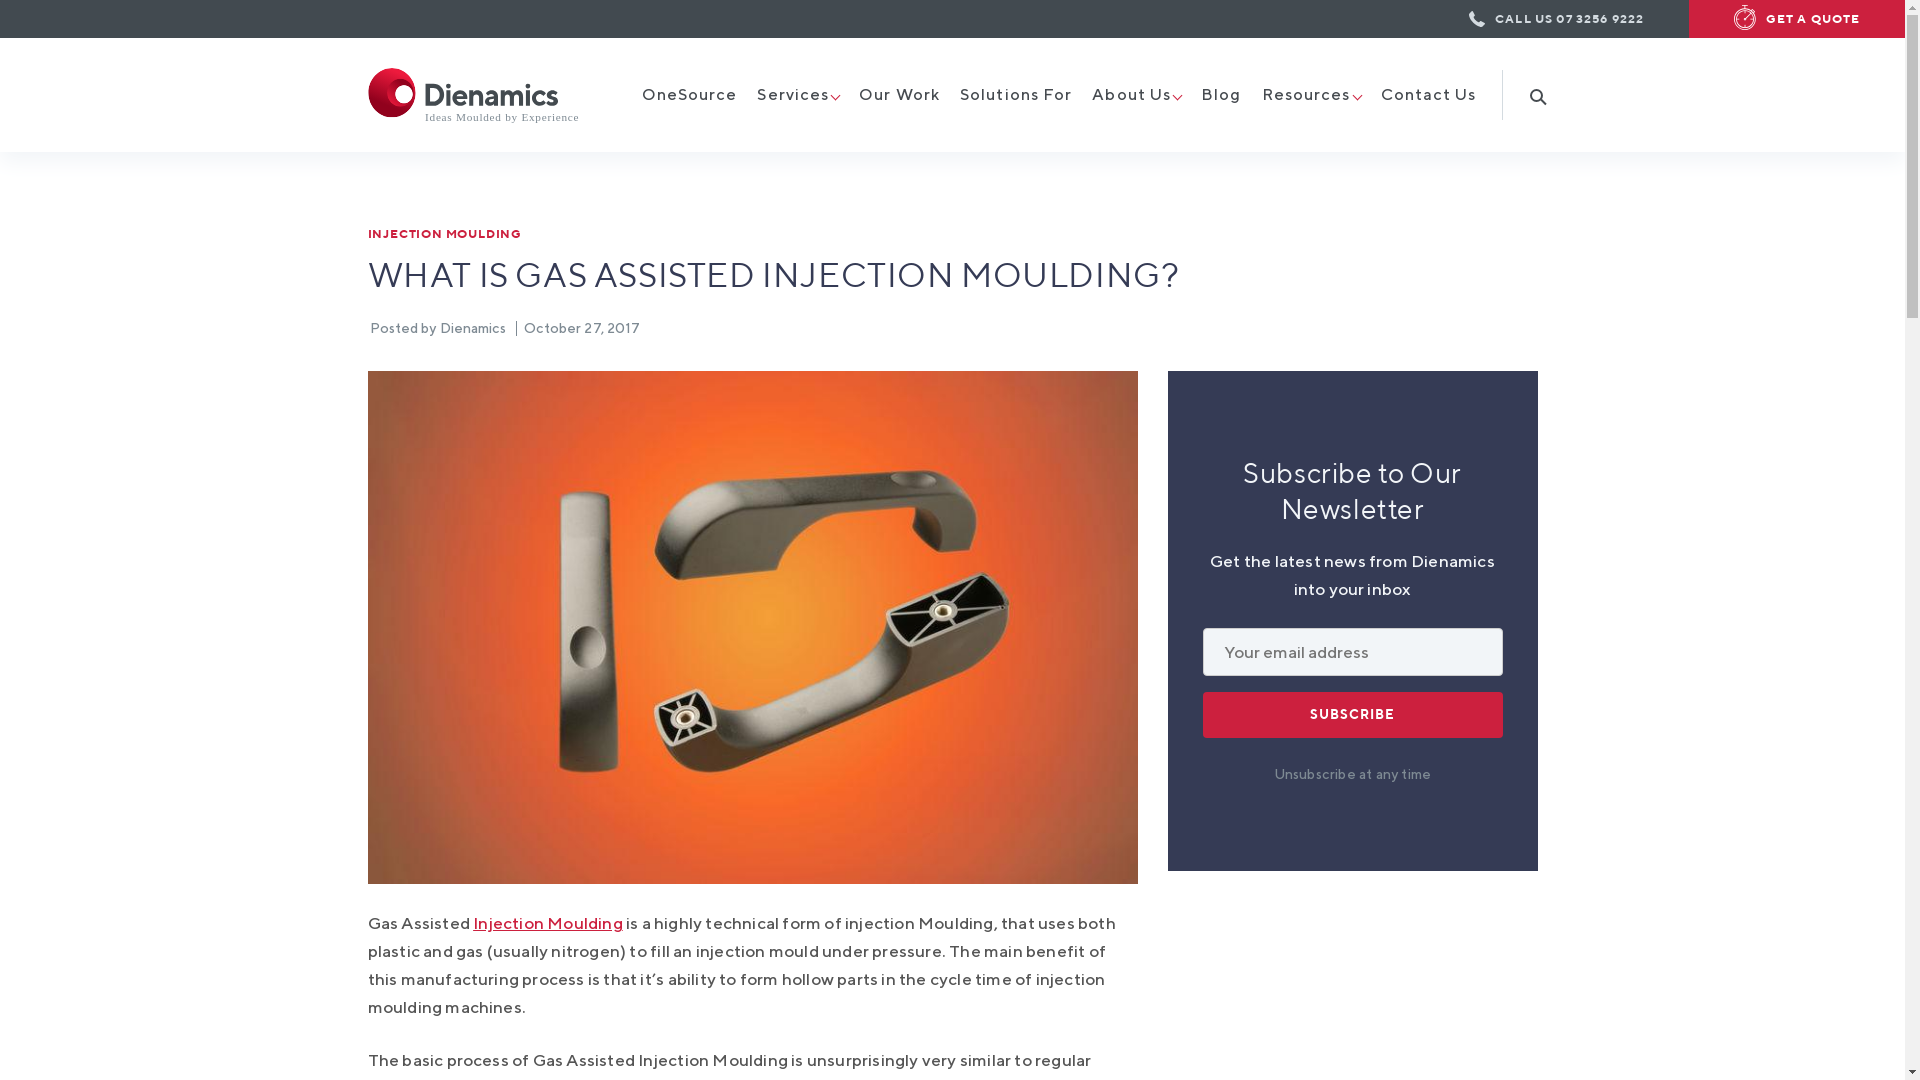 This screenshot has width=1920, height=1080. Describe the element at coordinates (1556, 19) in the screenshot. I see `CALL US 07 3256 9222` at that location.